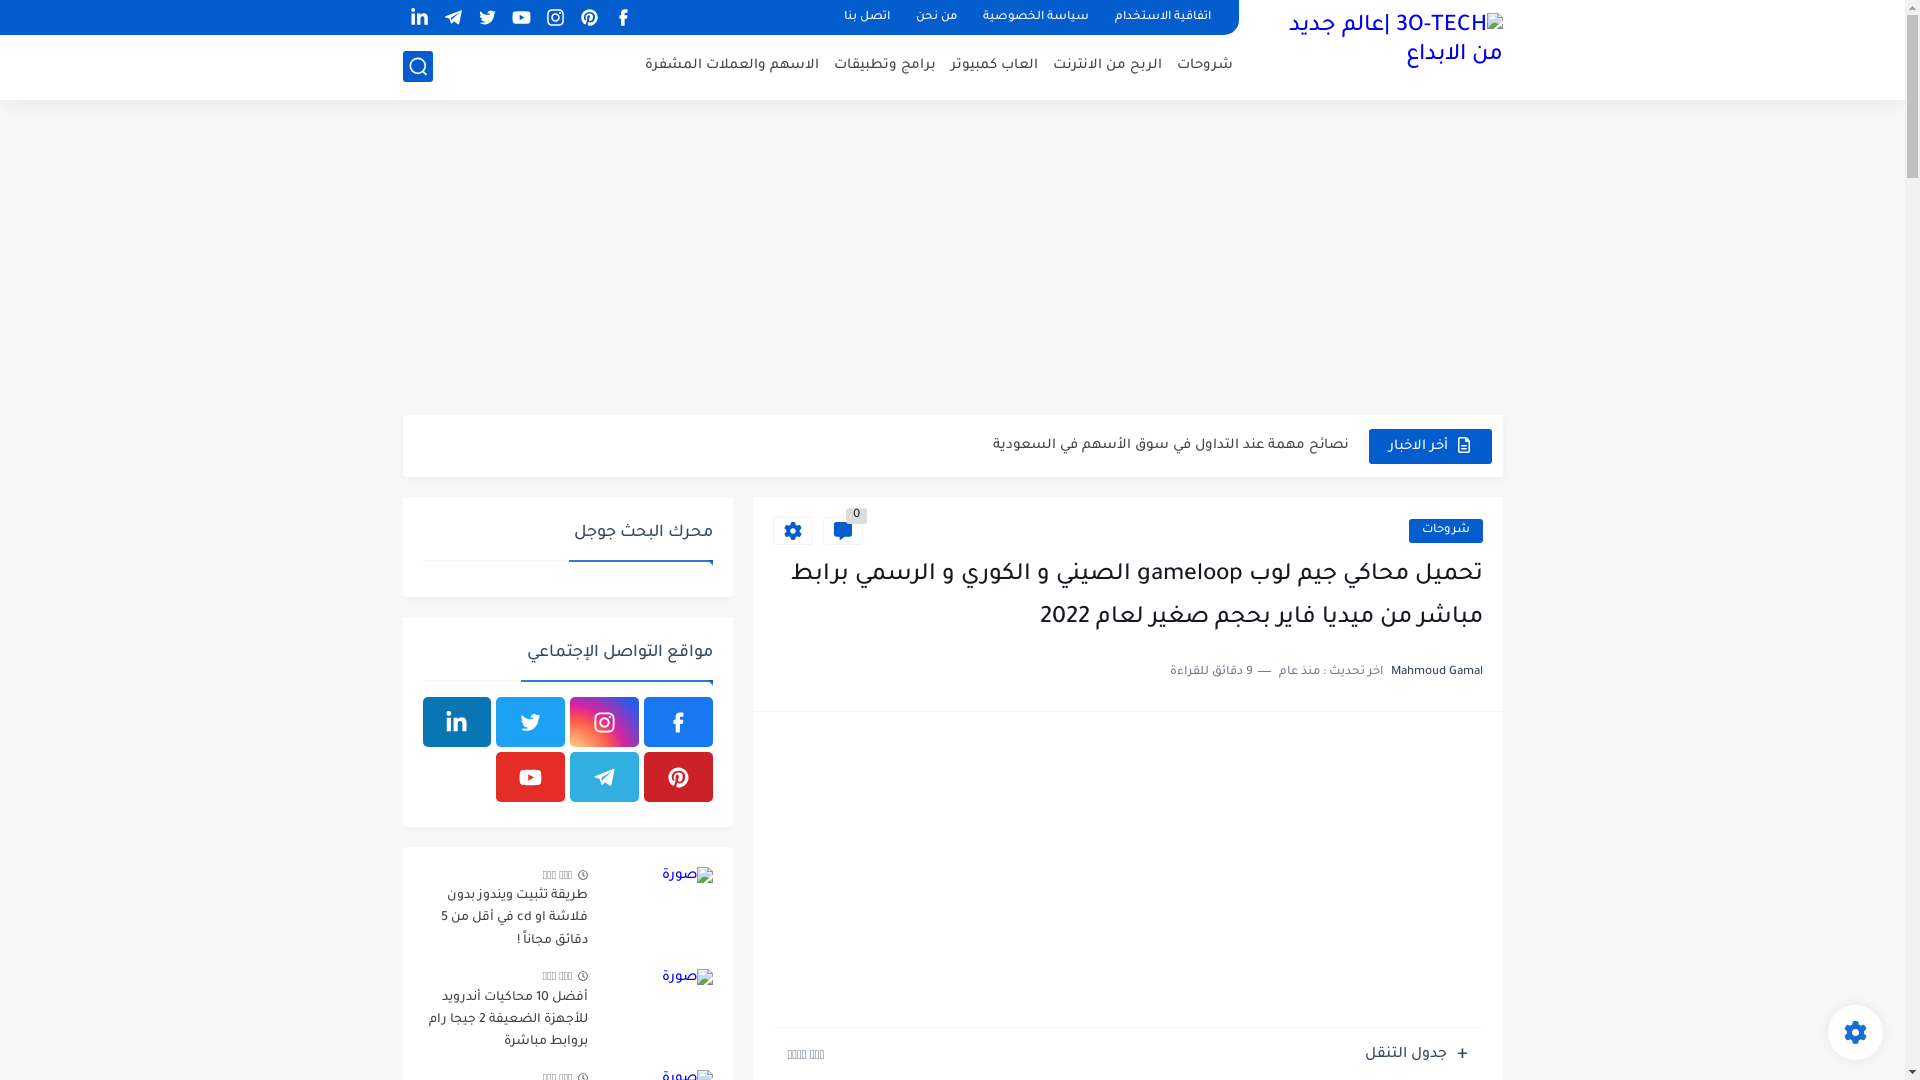 The width and height of the screenshot is (1920, 1080). Describe the element at coordinates (678, 777) in the screenshot. I see `pinterest` at that location.